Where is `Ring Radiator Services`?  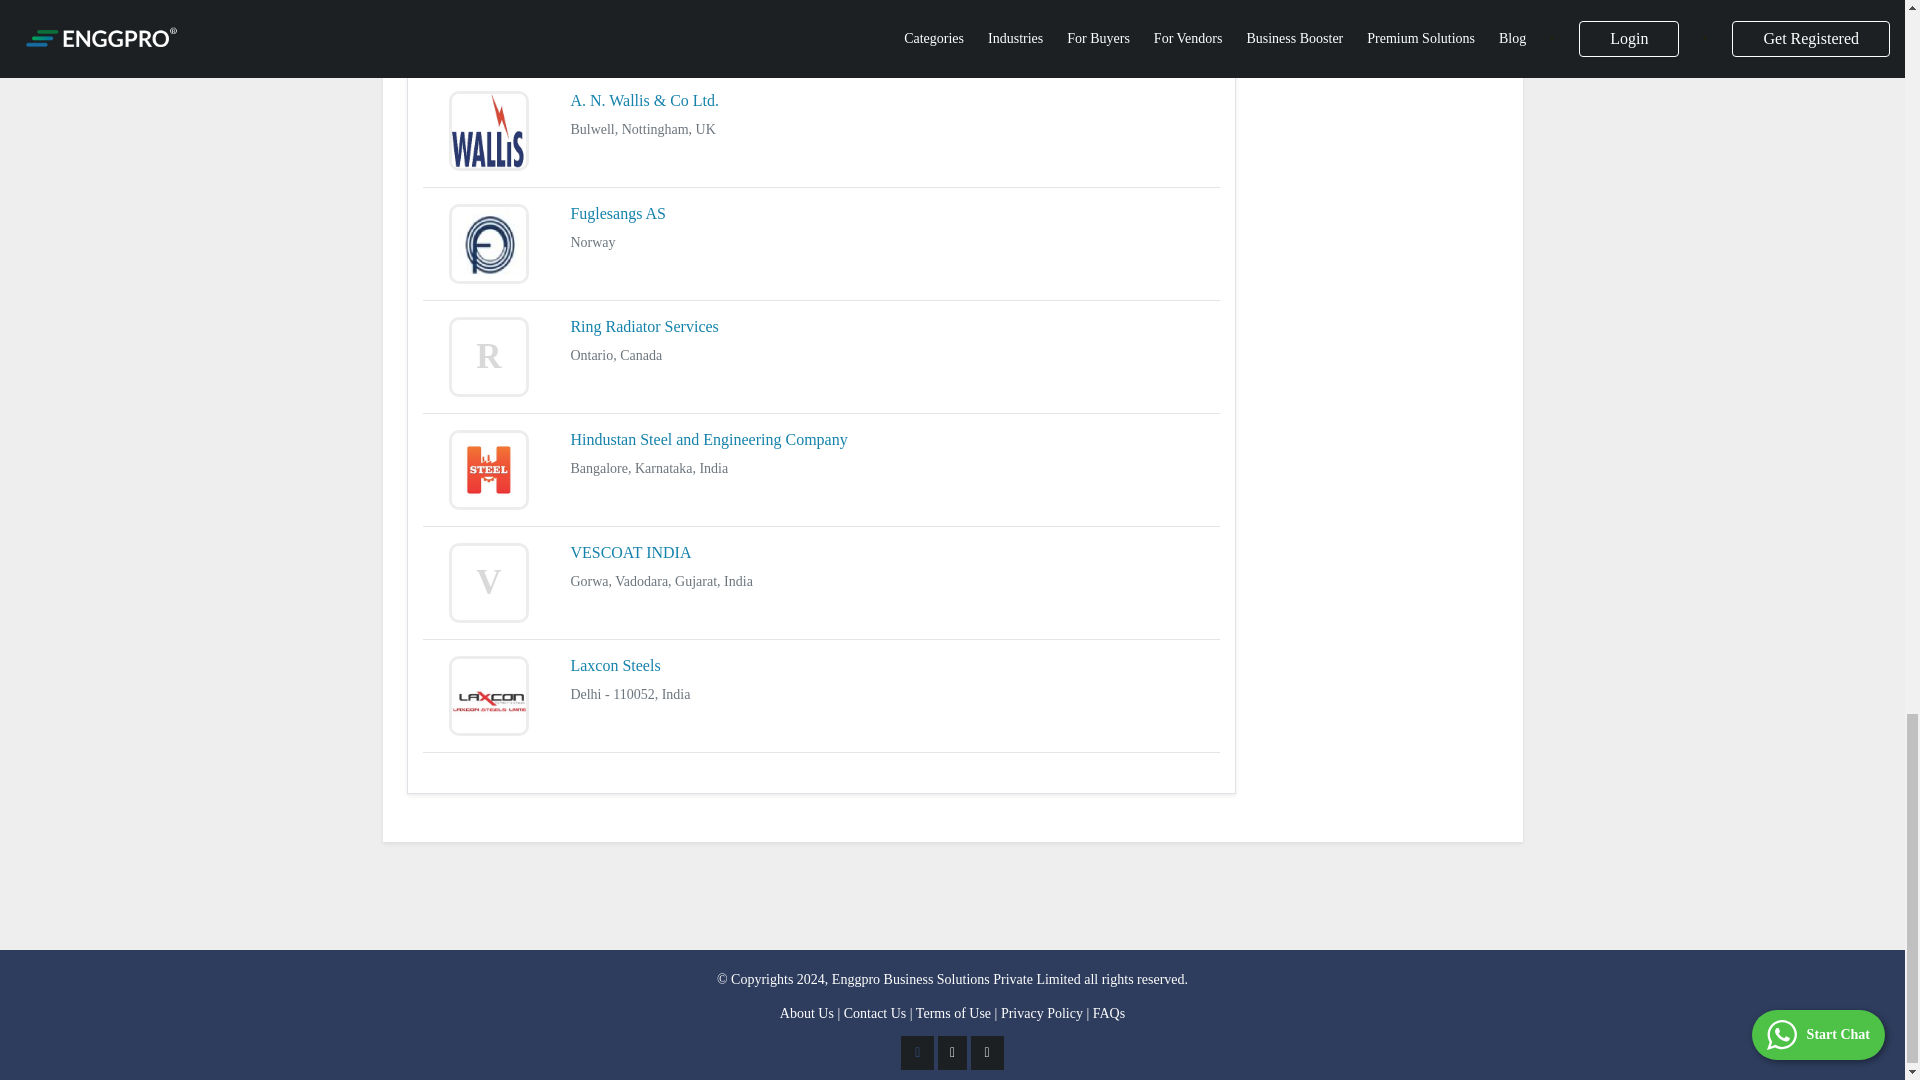 Ring Radiator Services is located at coordinates (644, 326).